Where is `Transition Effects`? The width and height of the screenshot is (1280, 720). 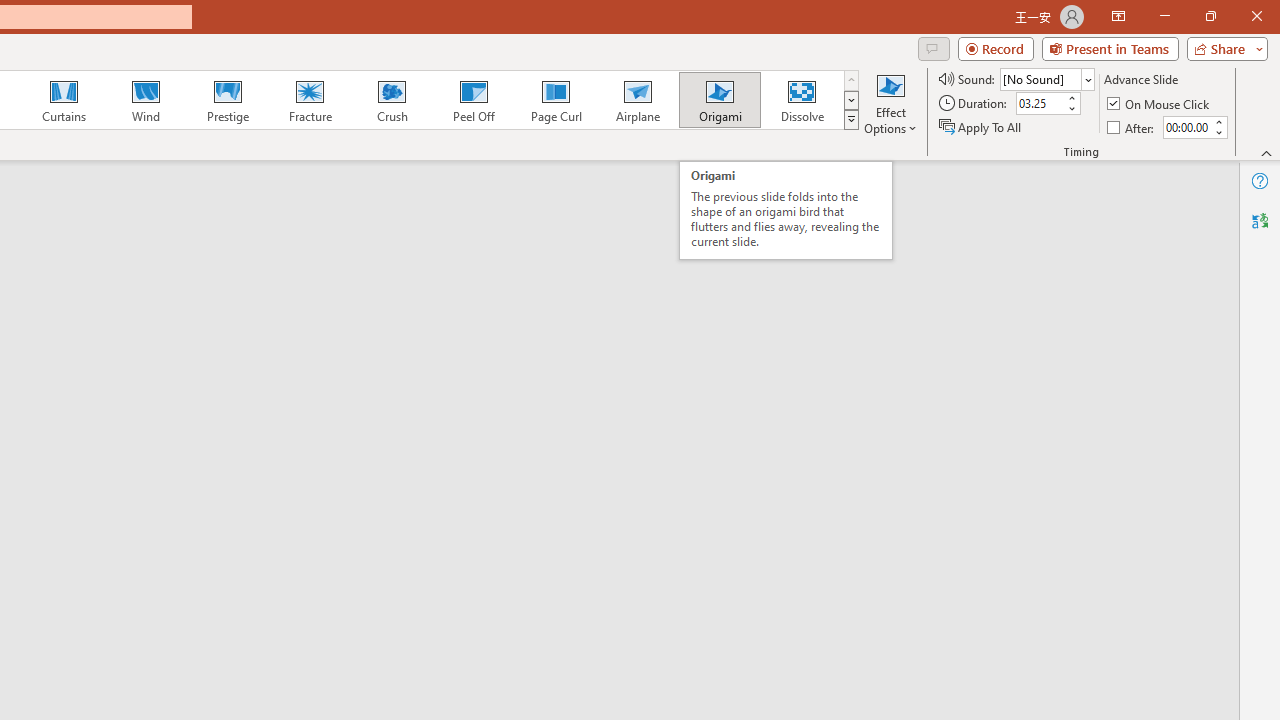 Transition Effects is located at coordinates (850, 120).